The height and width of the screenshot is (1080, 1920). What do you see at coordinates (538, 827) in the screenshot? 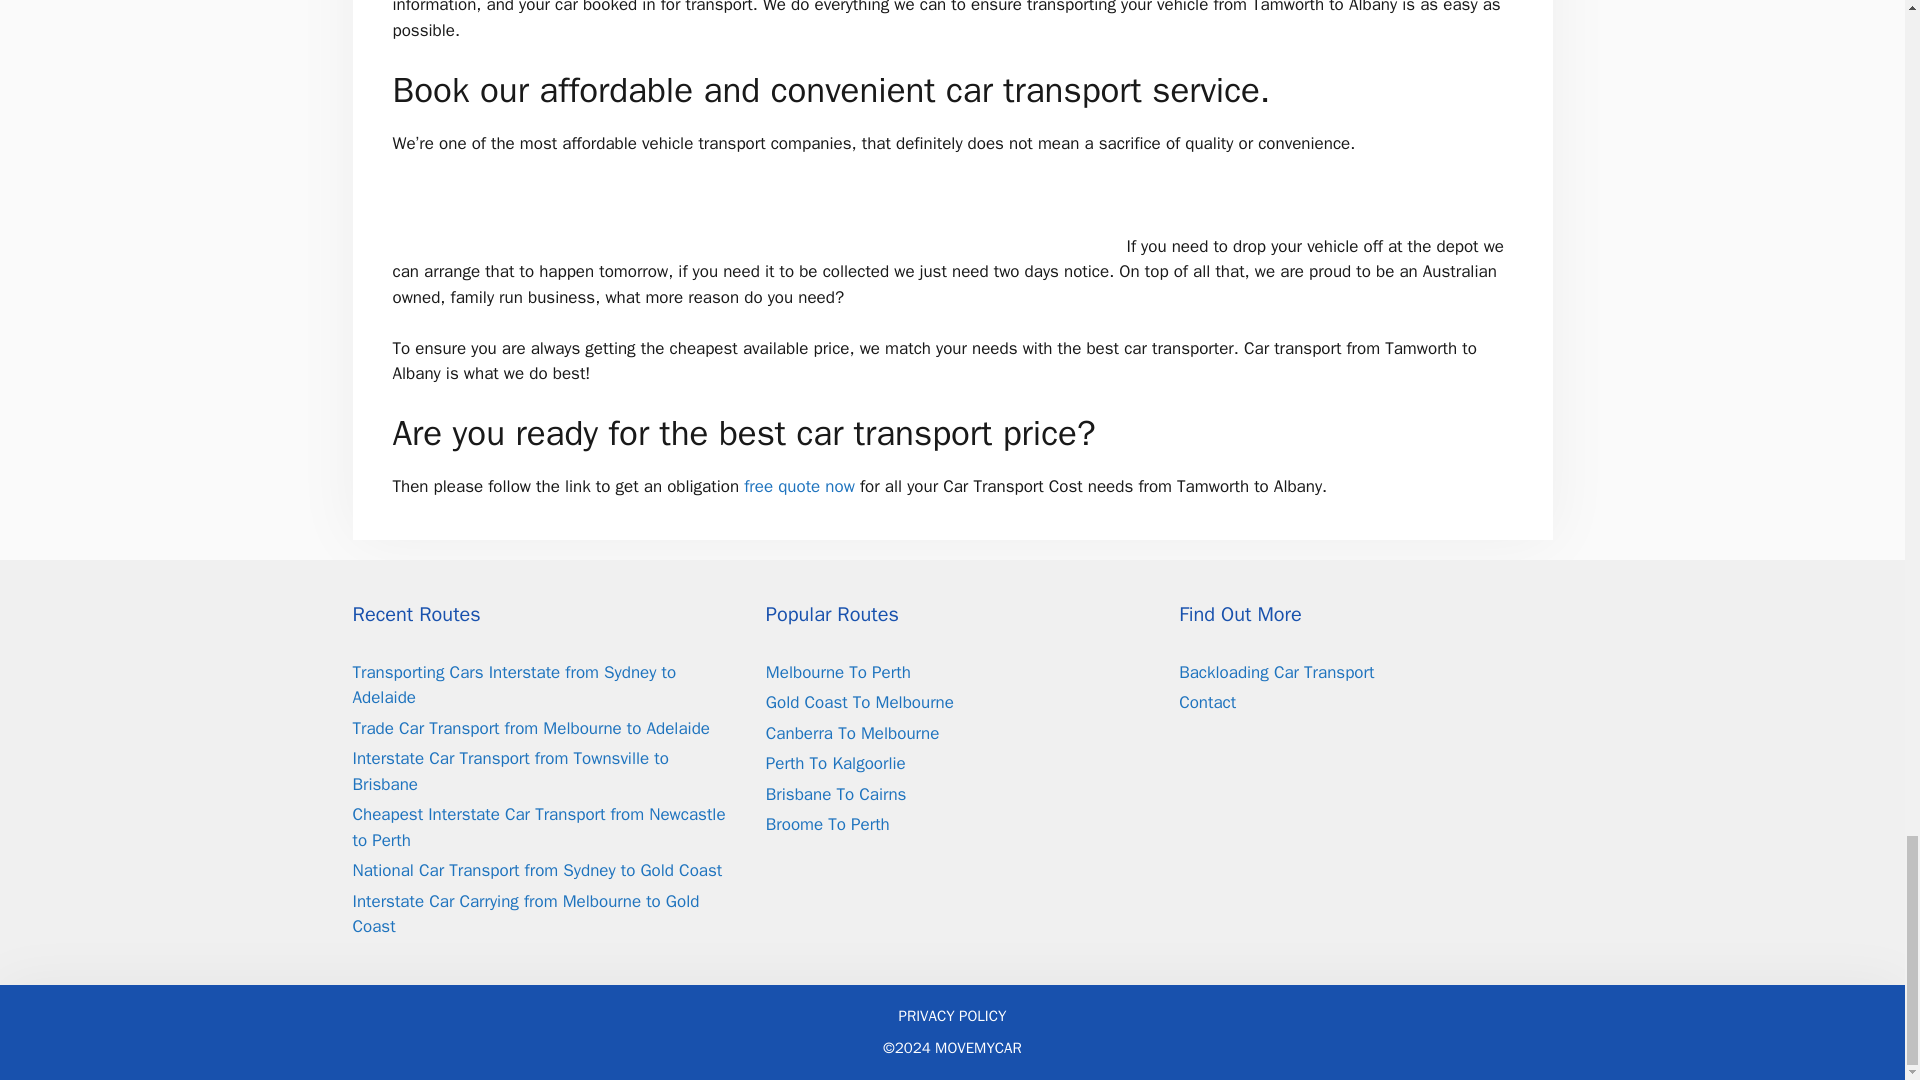
I see `Cheapest Interstate Car Transport from Newcastle to Perth` at bounding box center [538, 827].